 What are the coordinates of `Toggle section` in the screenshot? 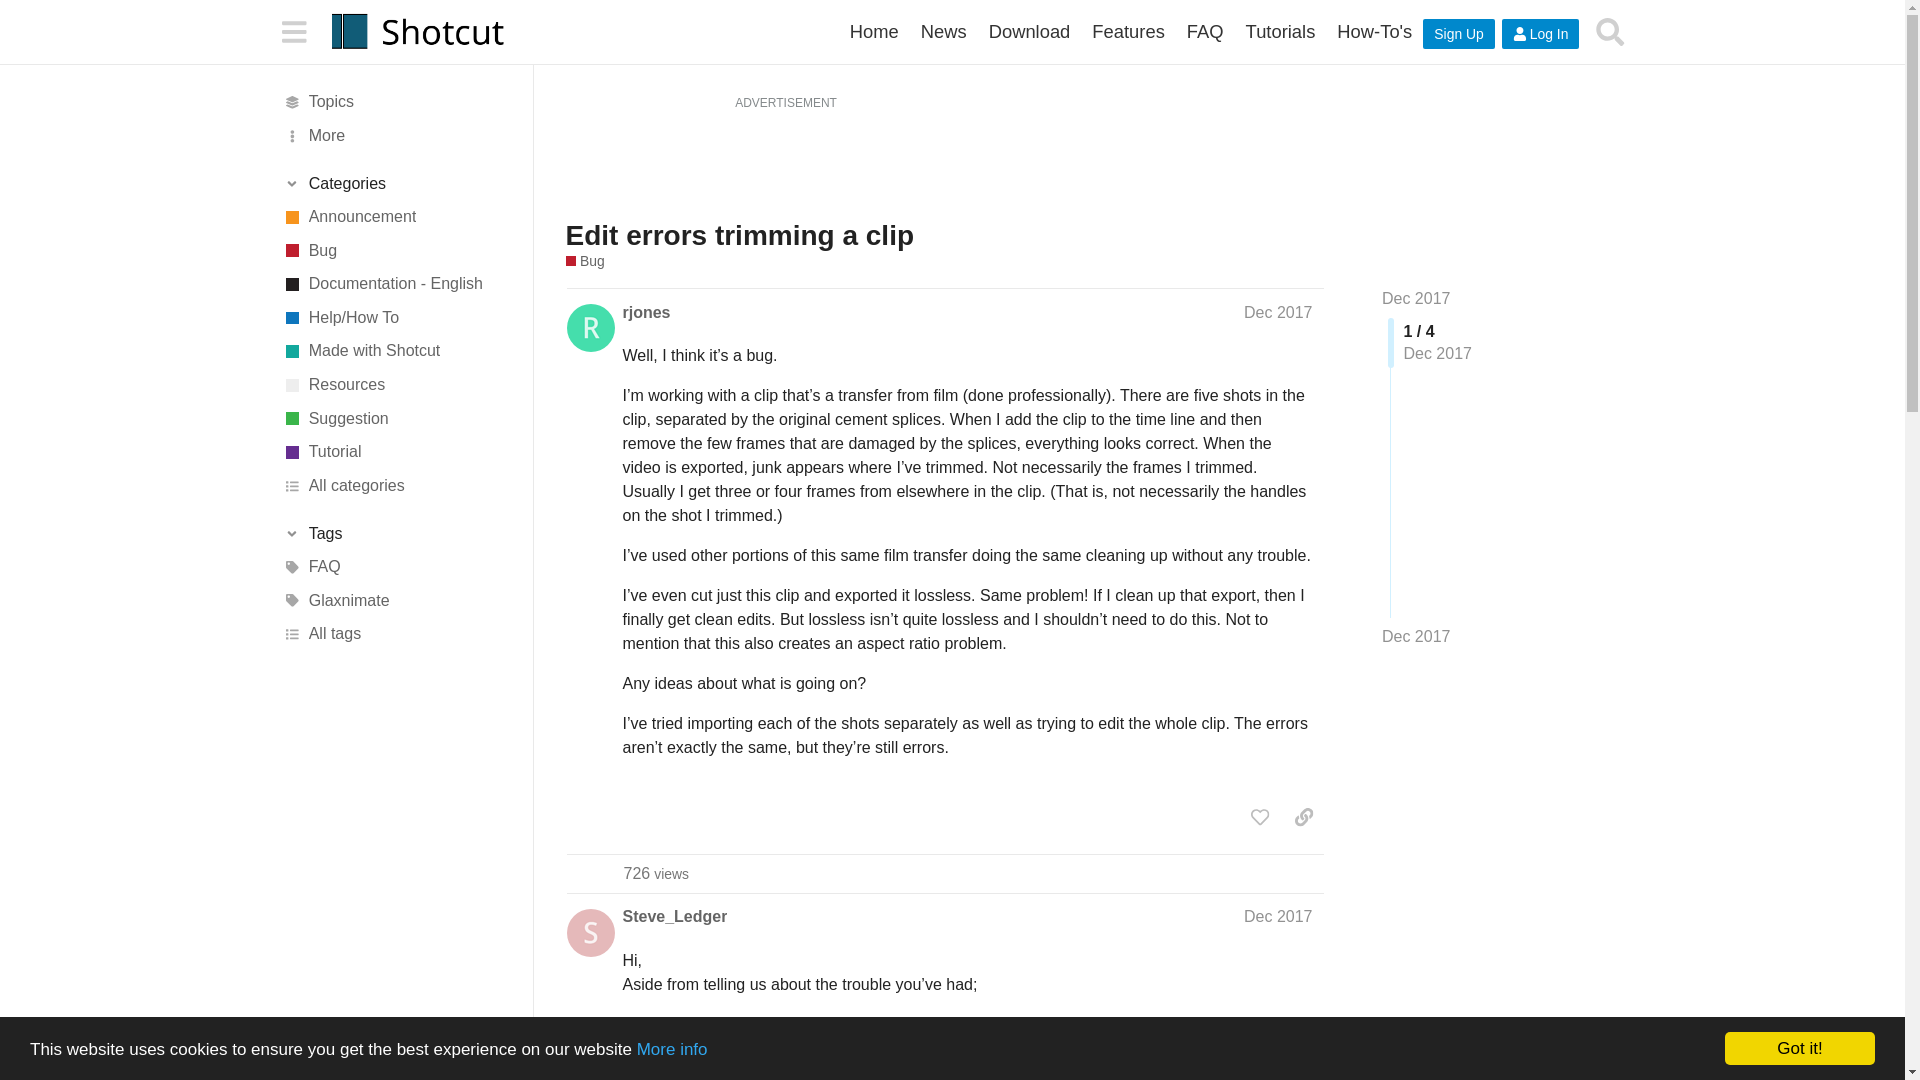 It's located at (397, 184).